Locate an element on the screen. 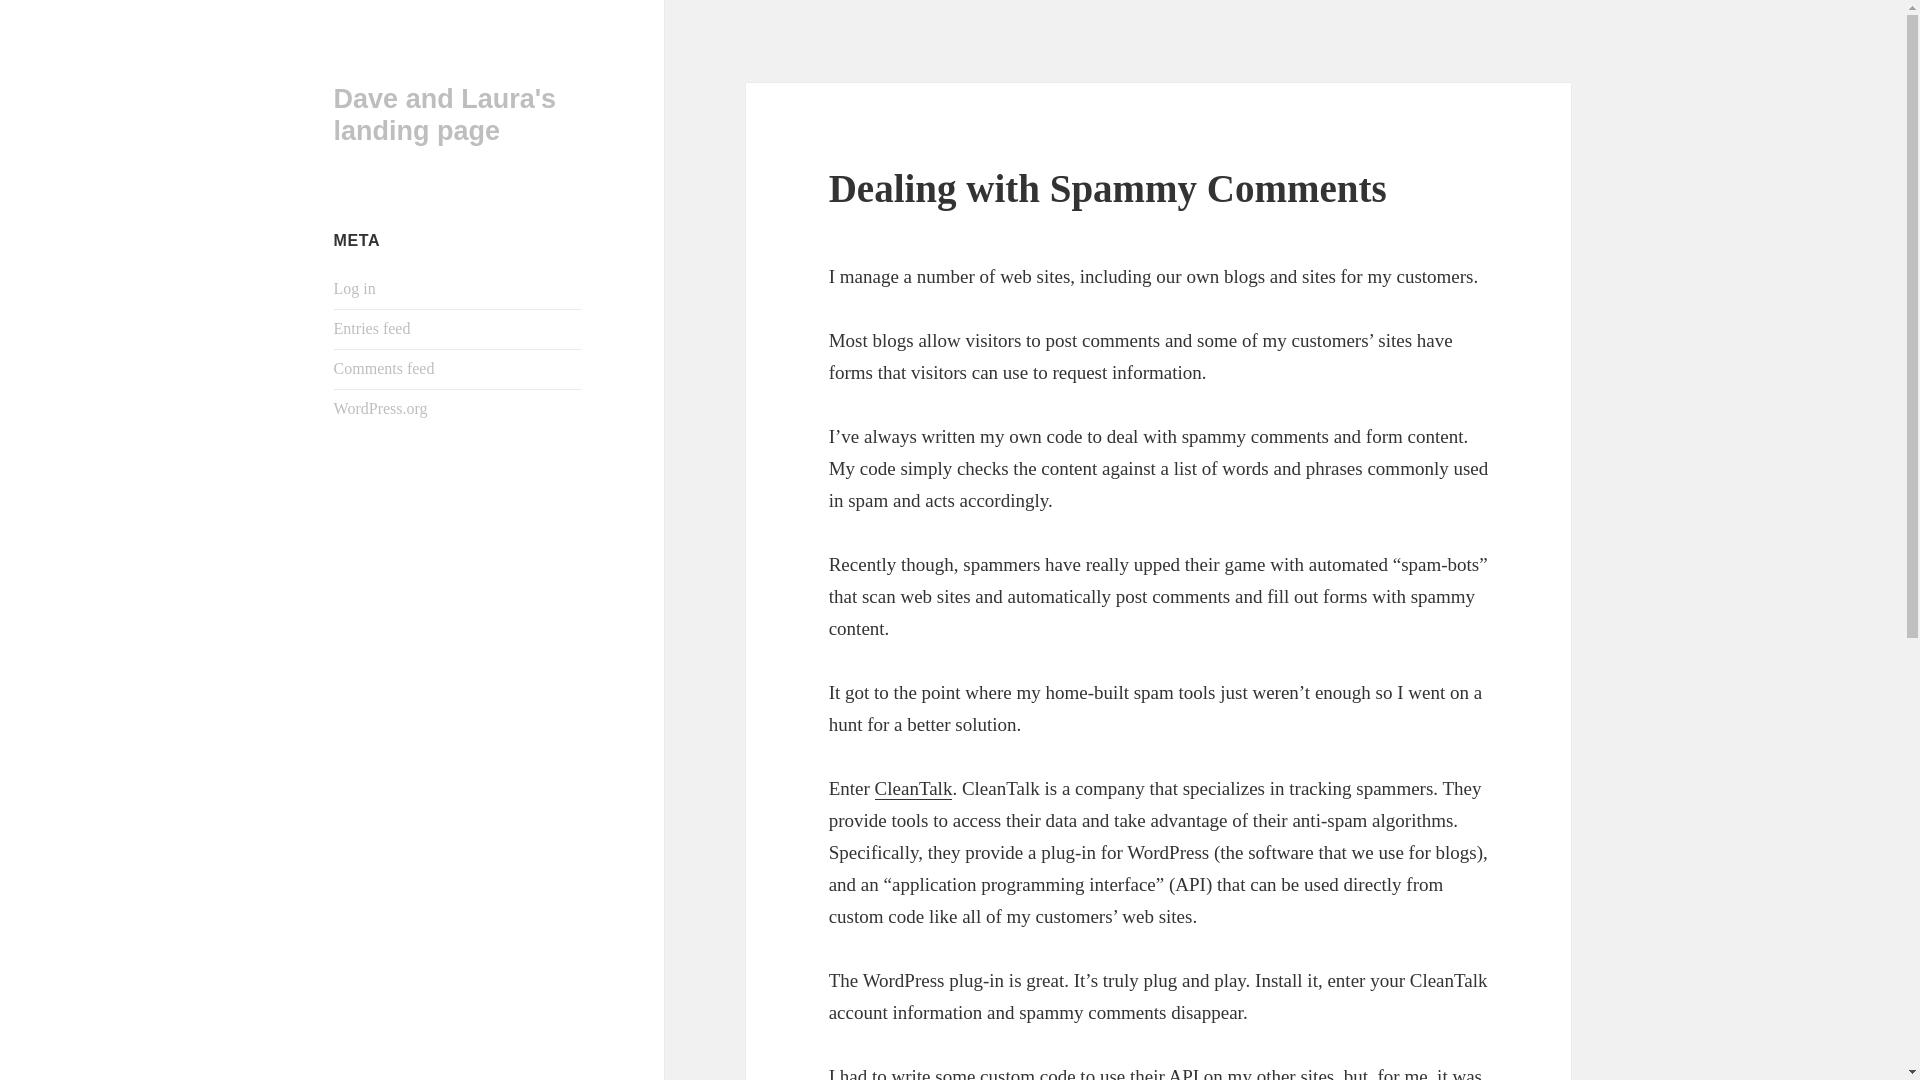 The height and width of the screenshot is (1080, 1920). Log in is located at coordinates (355, 288).